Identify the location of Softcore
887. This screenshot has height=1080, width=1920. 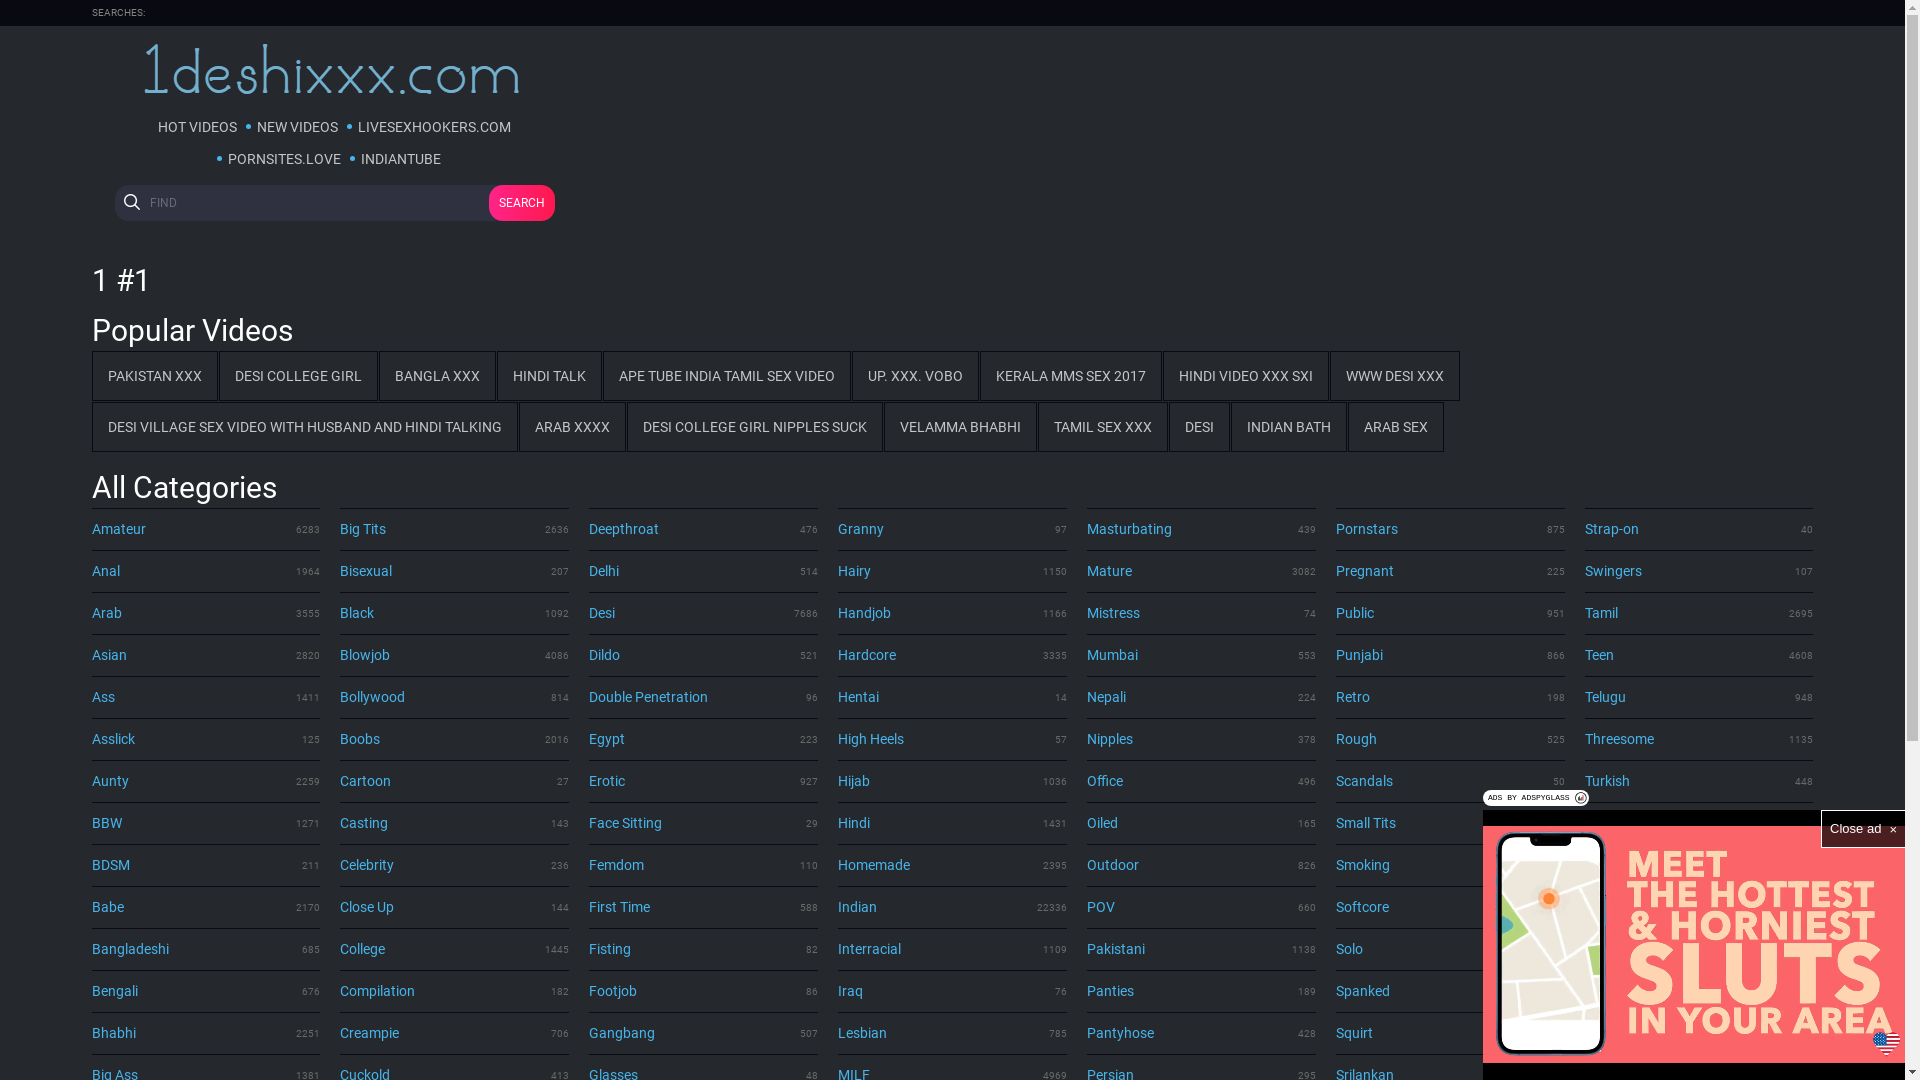
(1450, 907).